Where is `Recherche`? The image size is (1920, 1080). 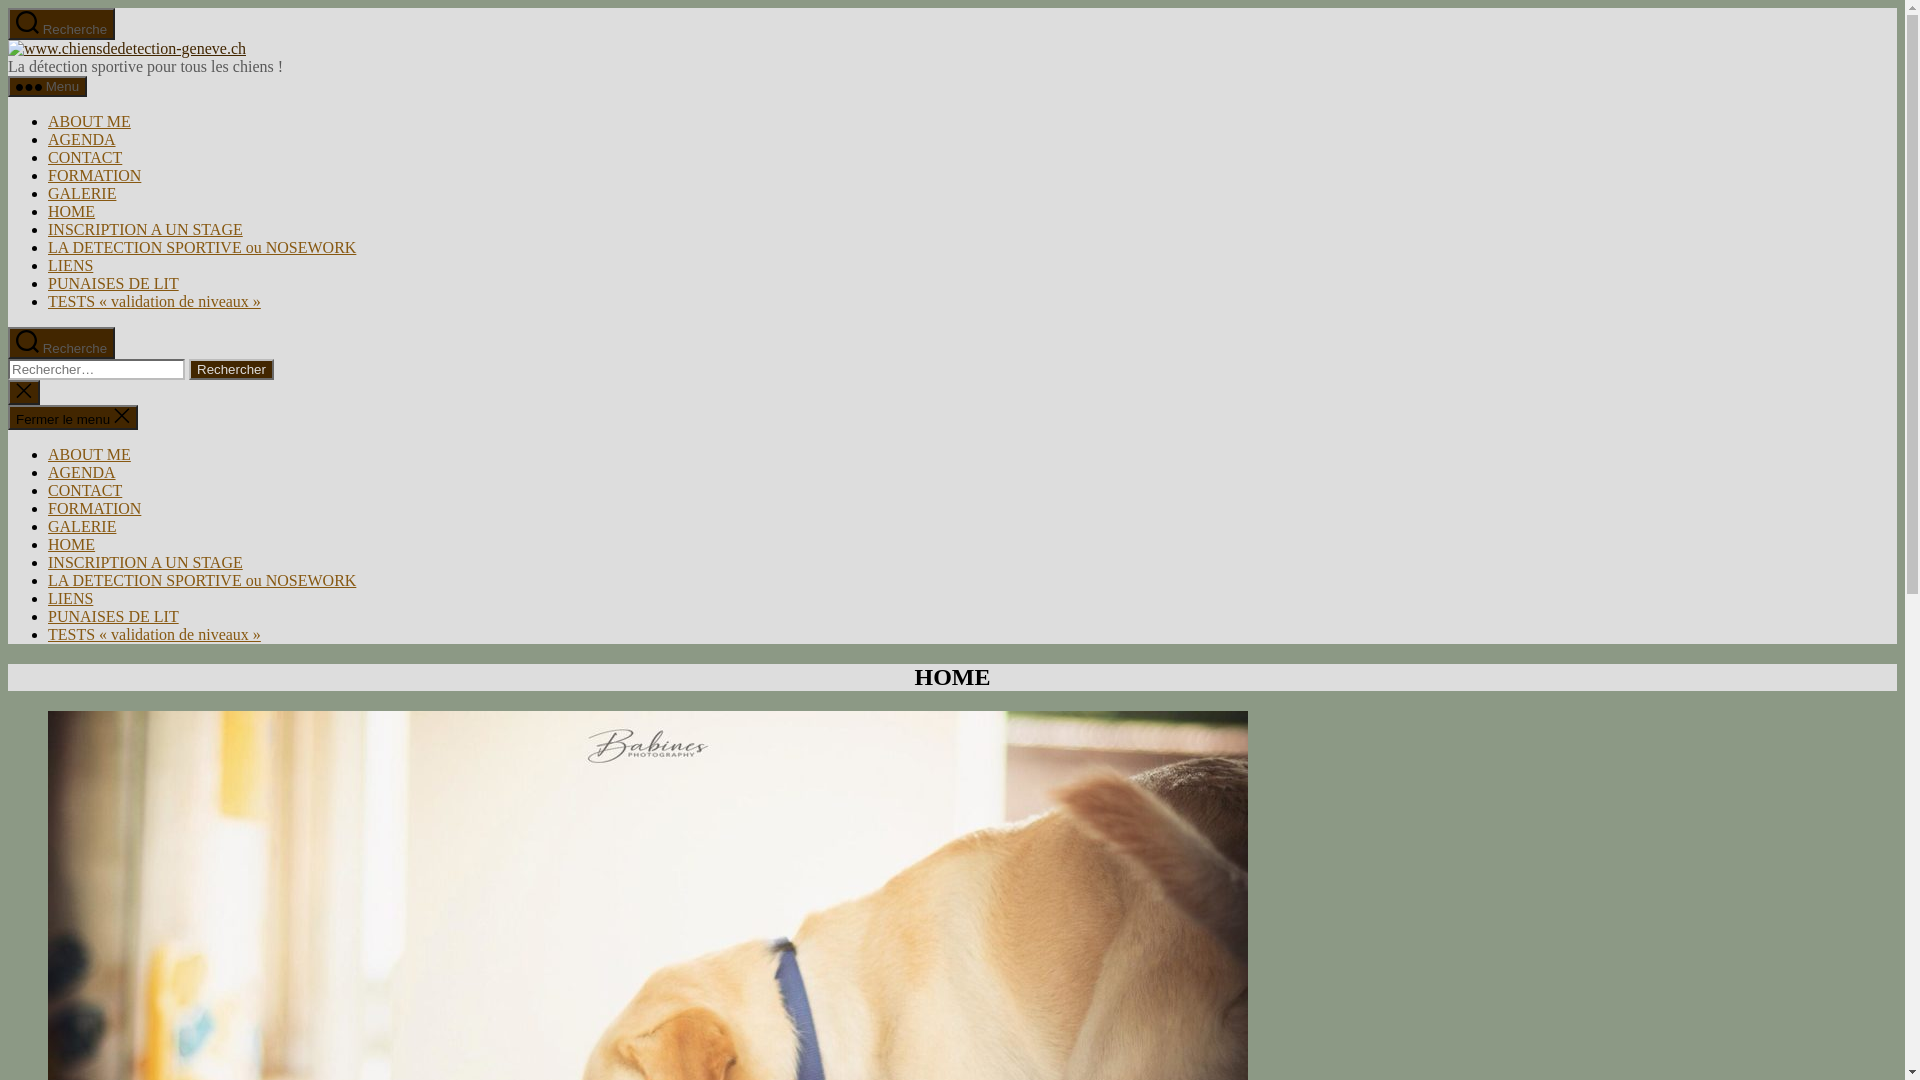 Recherche is located at coordinates (62, 24).